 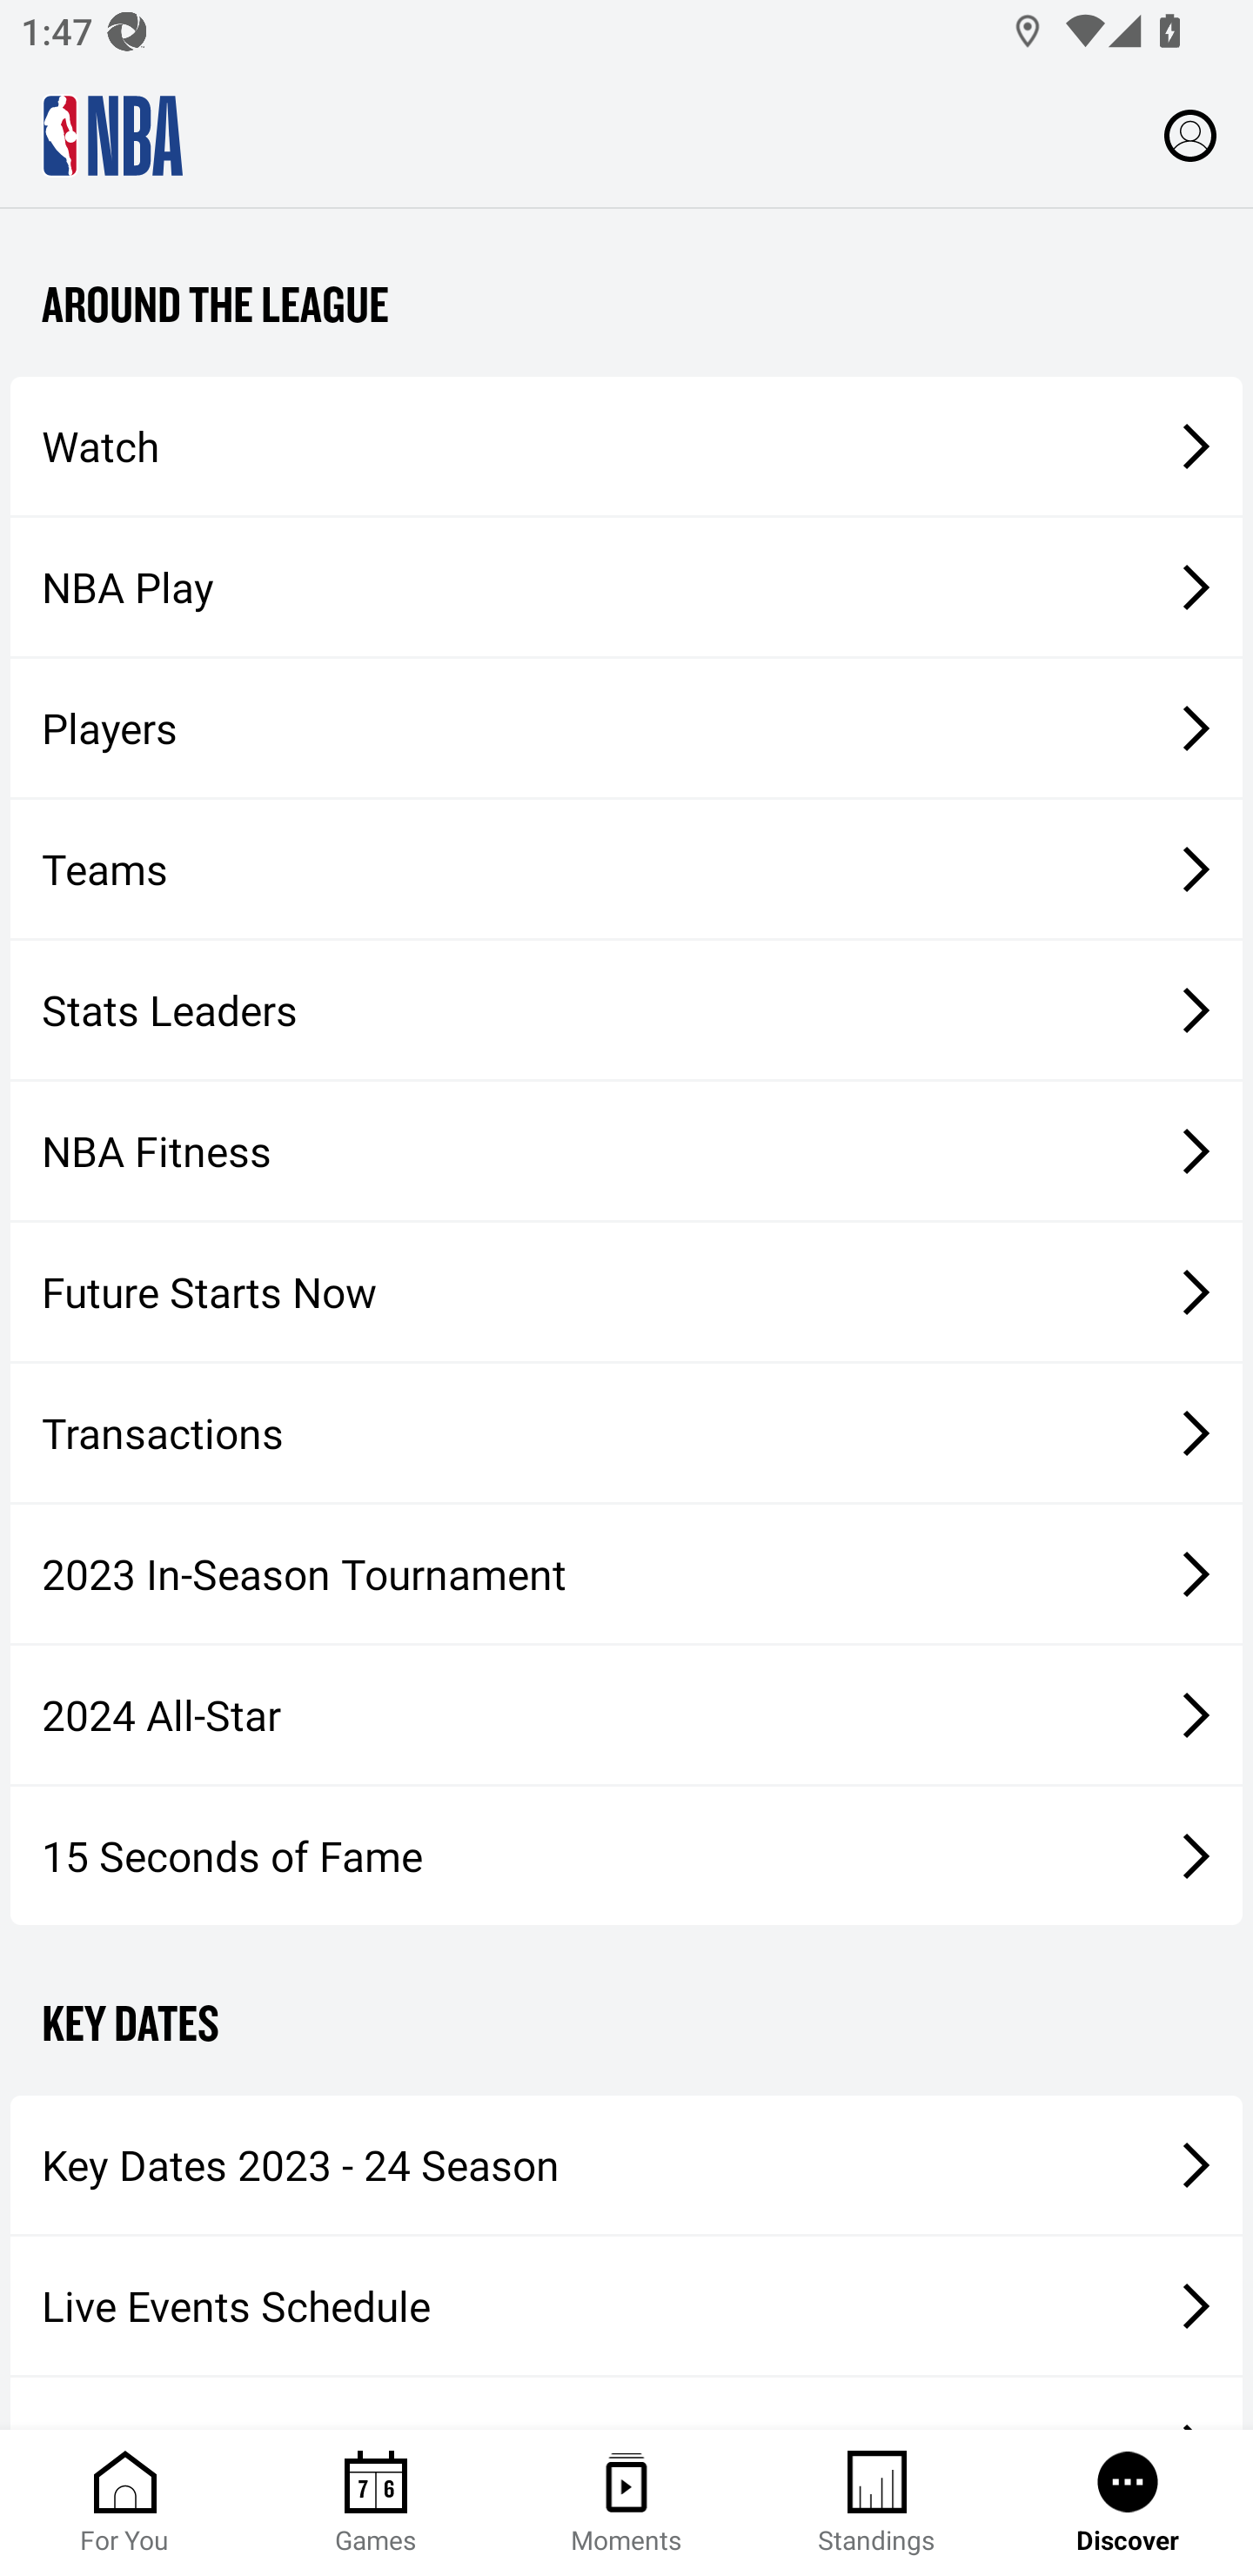 I want to click on Key Dates 2023 - 24 Season, so click(x=626, y=2165).